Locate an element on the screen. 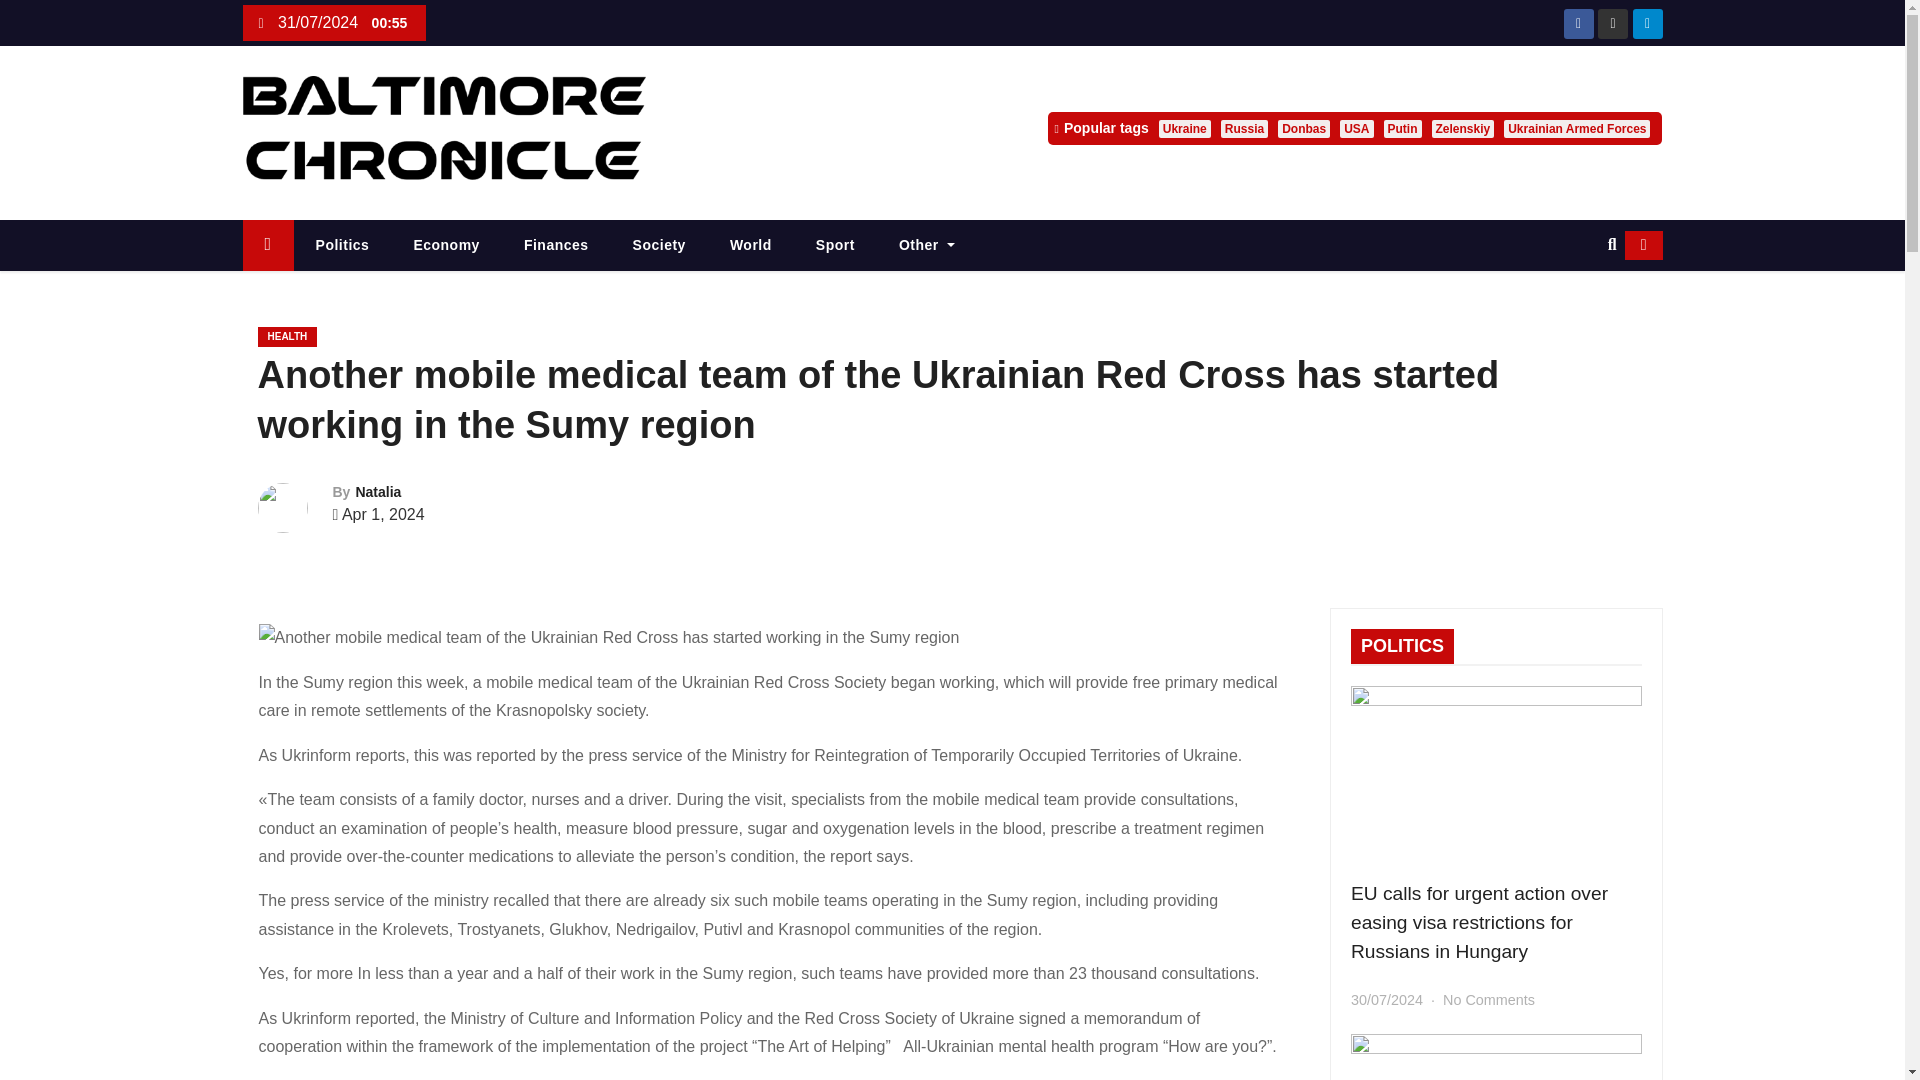  Society is located at coordinates (659, 246).